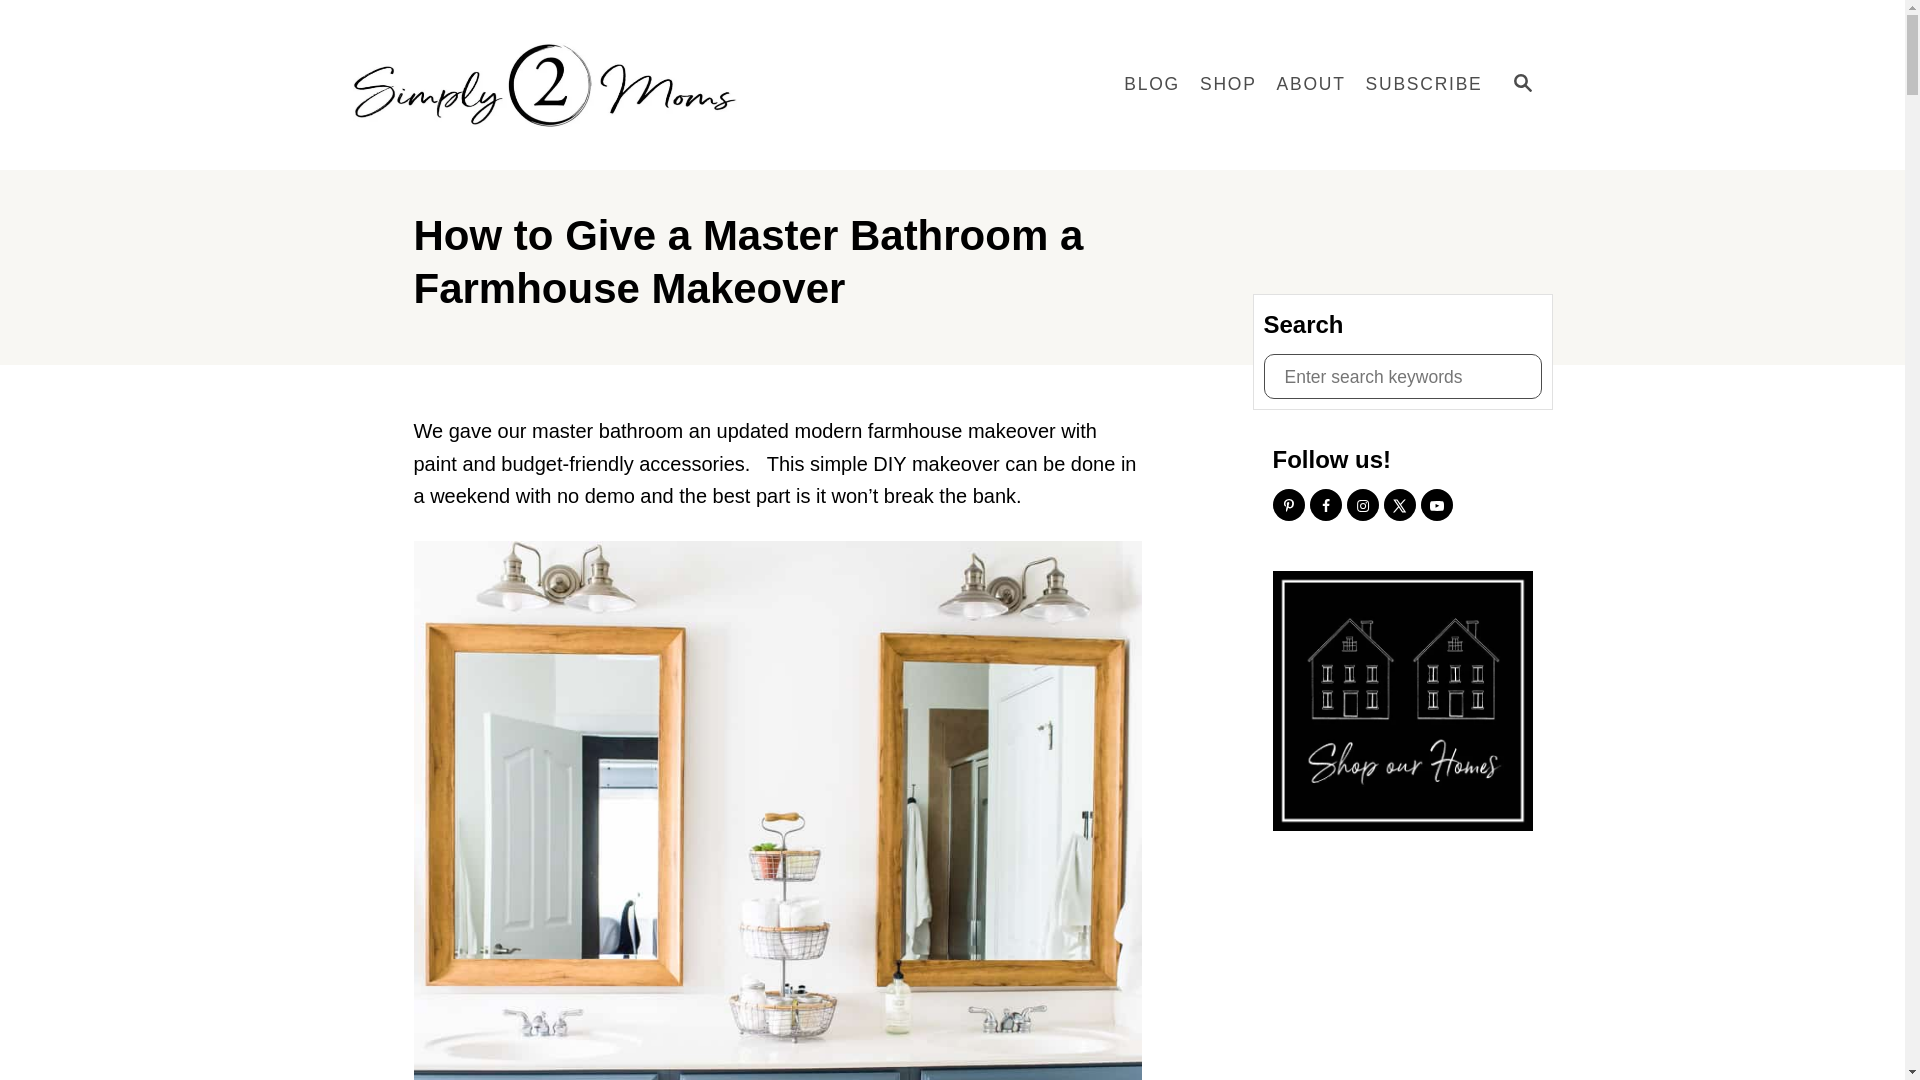  Describe the element at coordinates (1152, 84) in the screenshot. I see `BLOG` at that location.